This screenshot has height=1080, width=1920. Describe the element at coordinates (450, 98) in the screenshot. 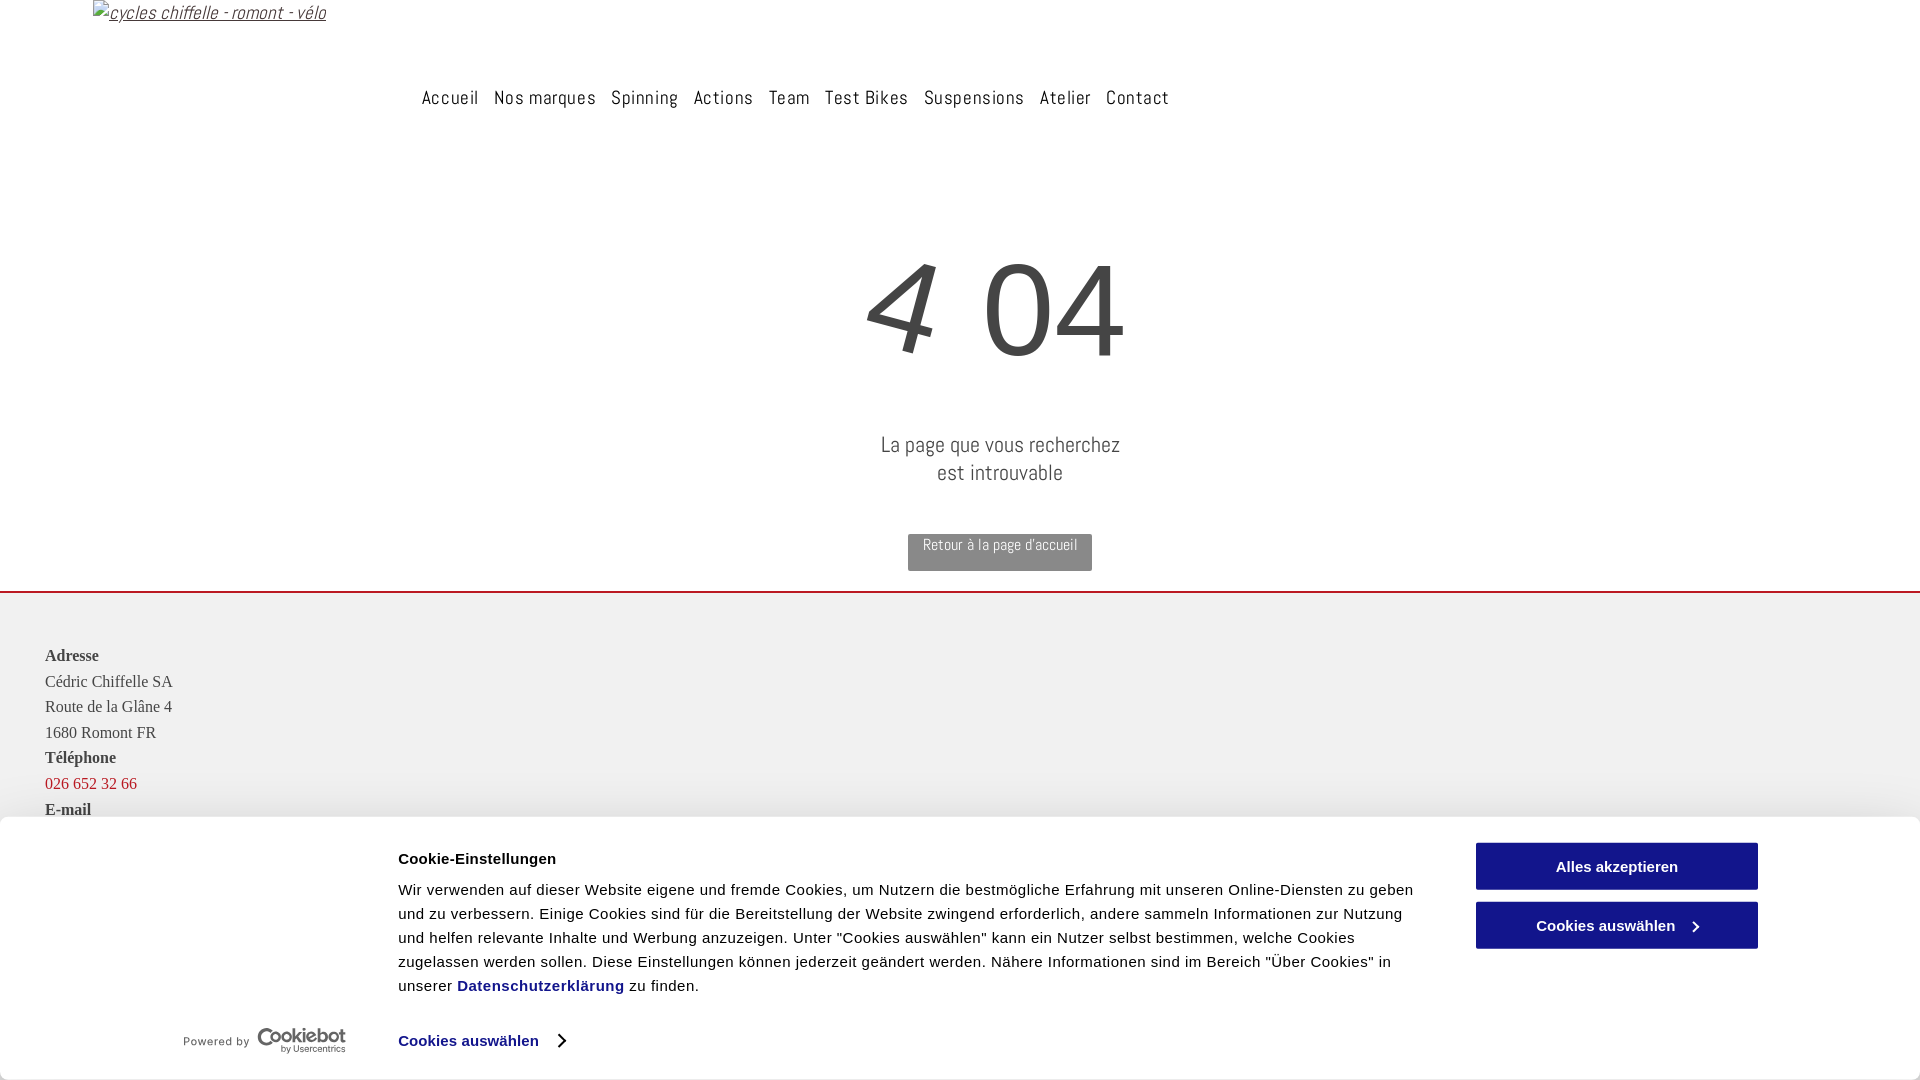

I see `Accueil` at that location.